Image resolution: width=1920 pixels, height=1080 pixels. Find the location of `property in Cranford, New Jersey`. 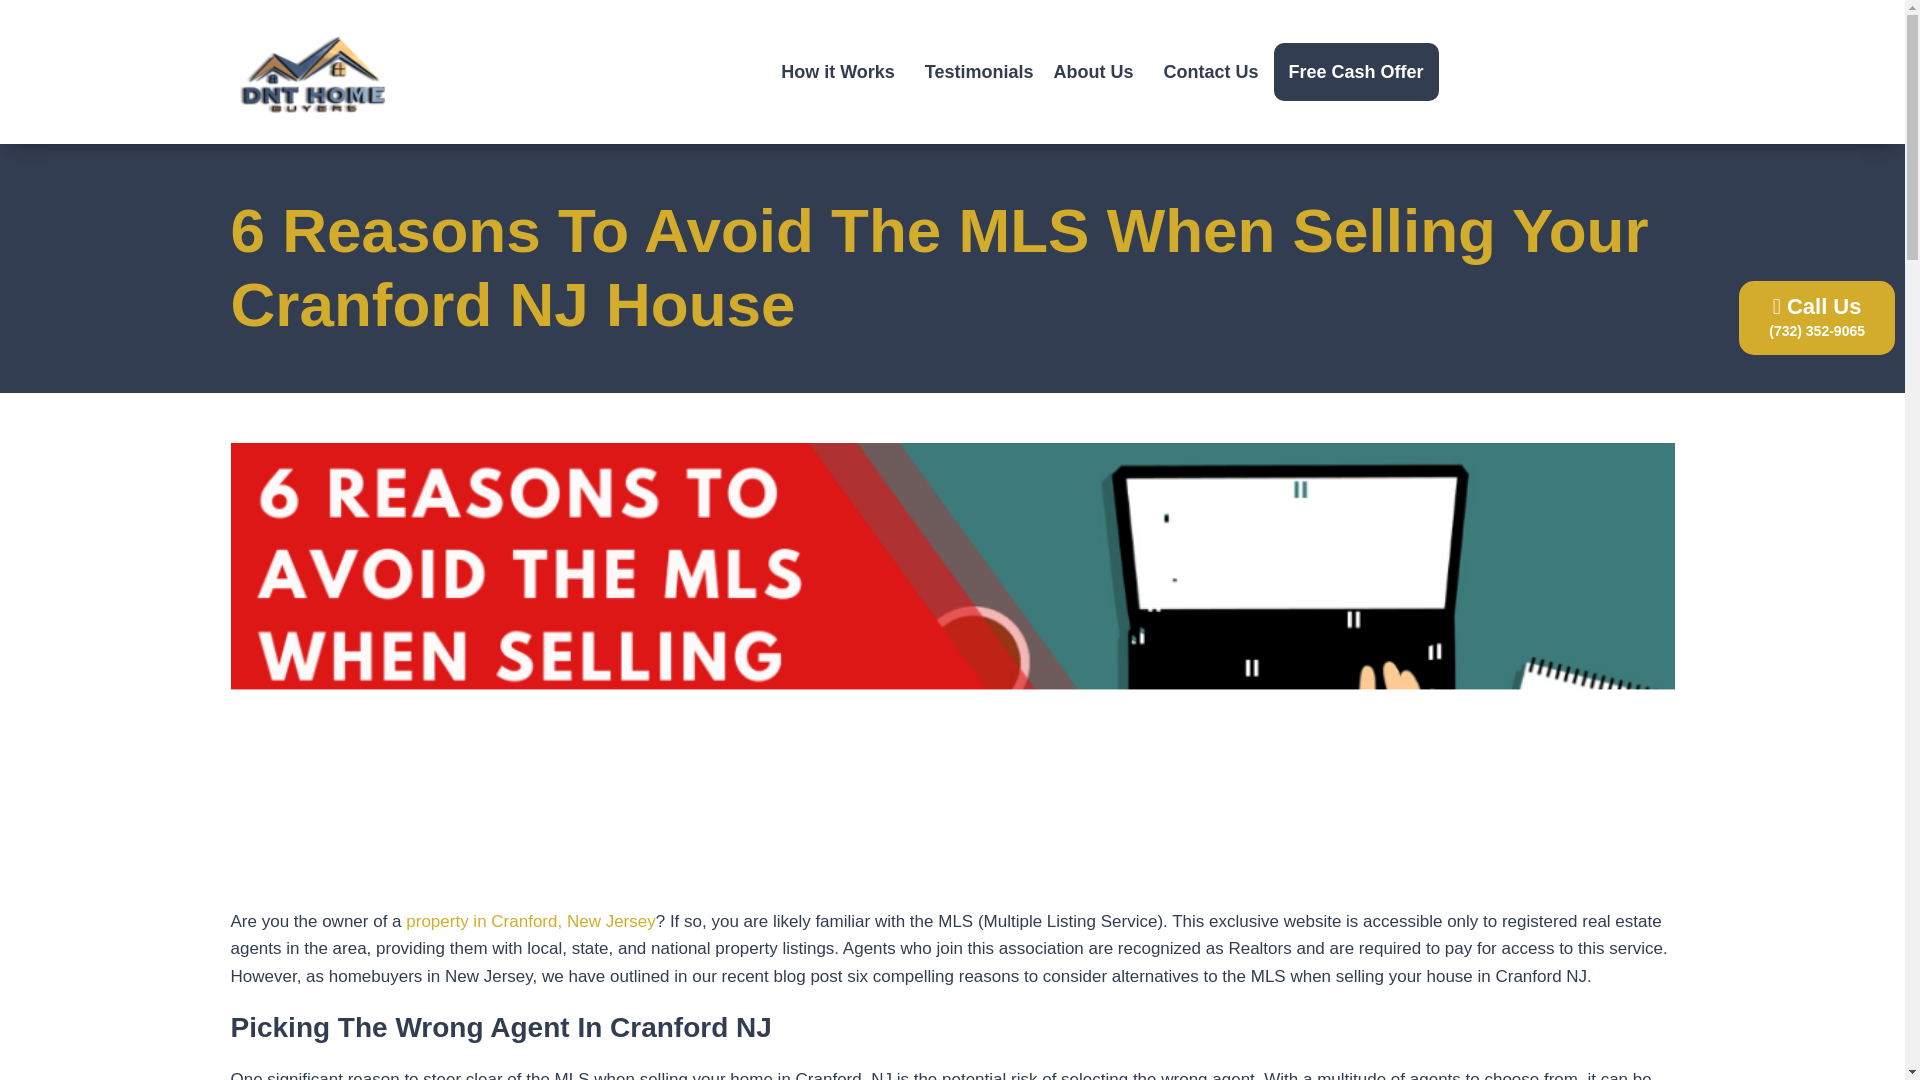

property in Cranford, New Jersey is located at coordinates (530, 920).